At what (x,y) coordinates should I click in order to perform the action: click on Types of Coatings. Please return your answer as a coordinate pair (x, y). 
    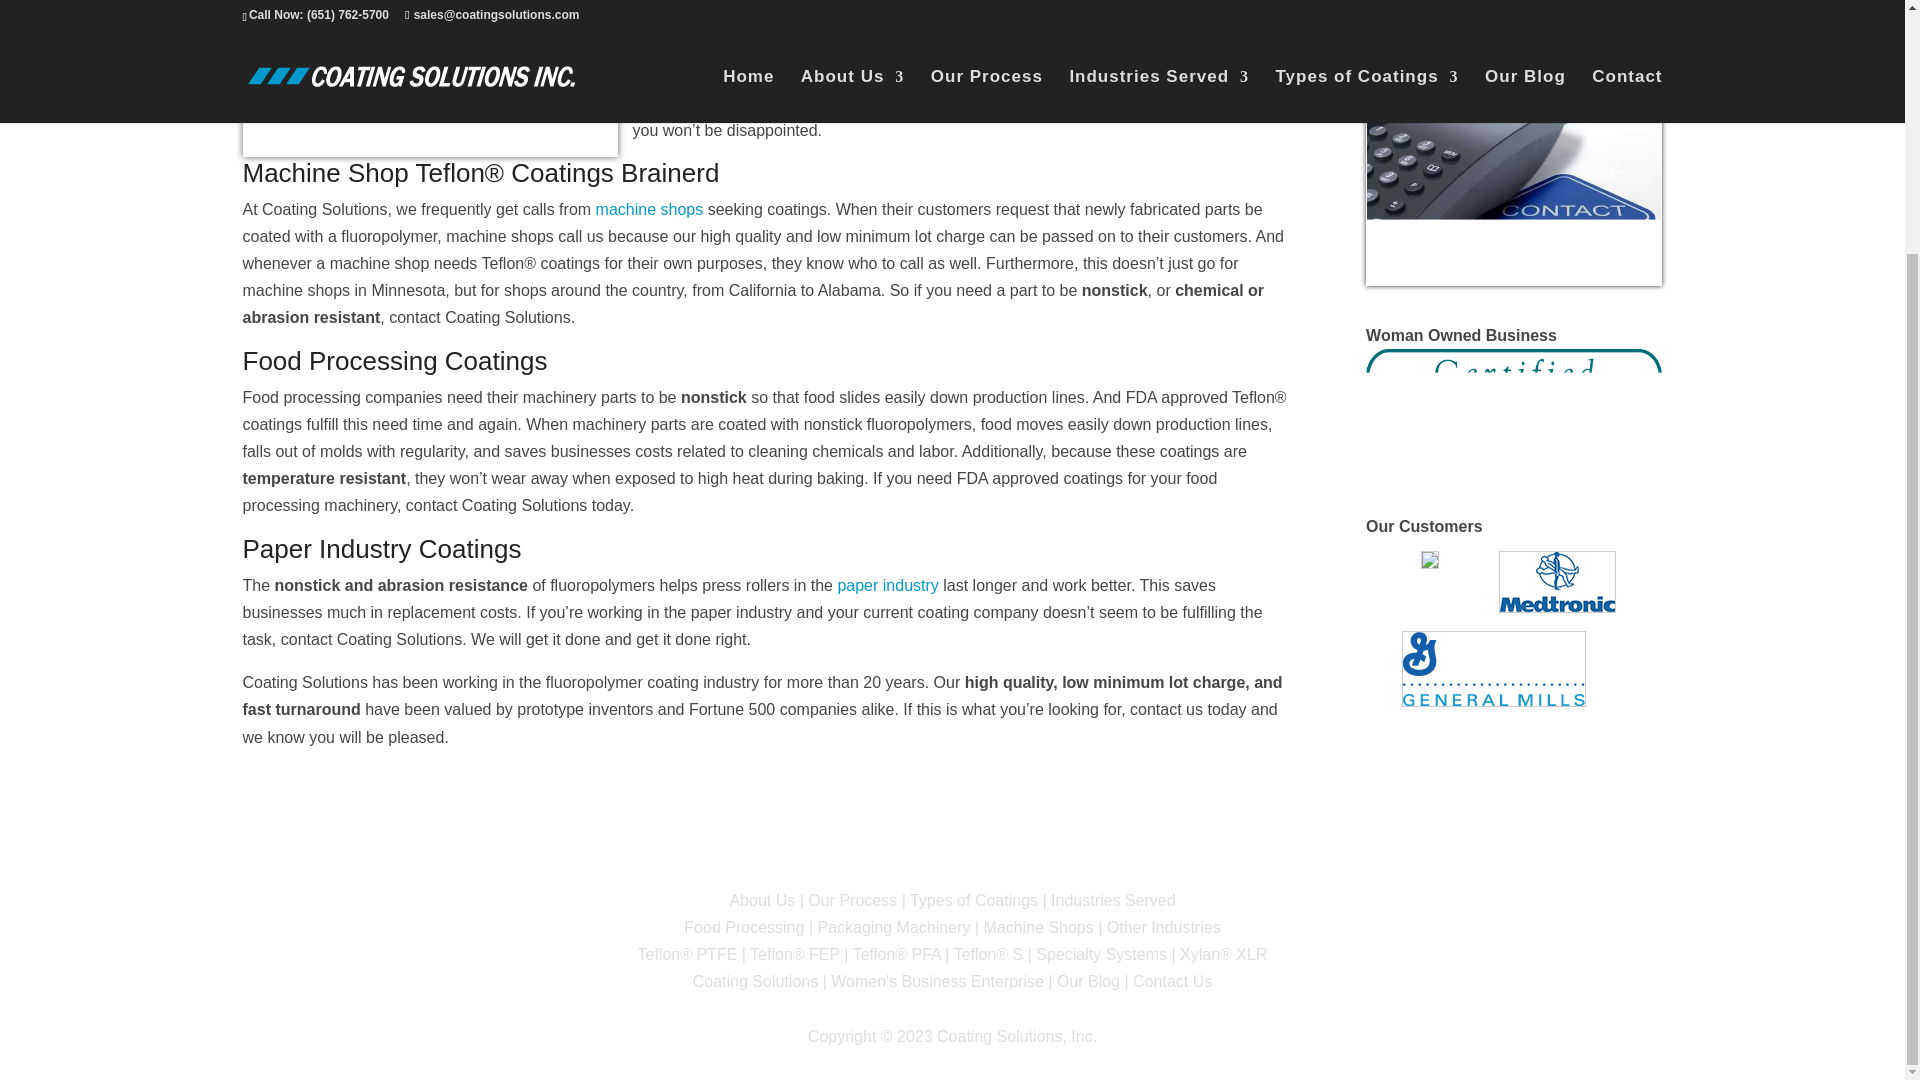
    Looking at the image, I should click on (974, 900).